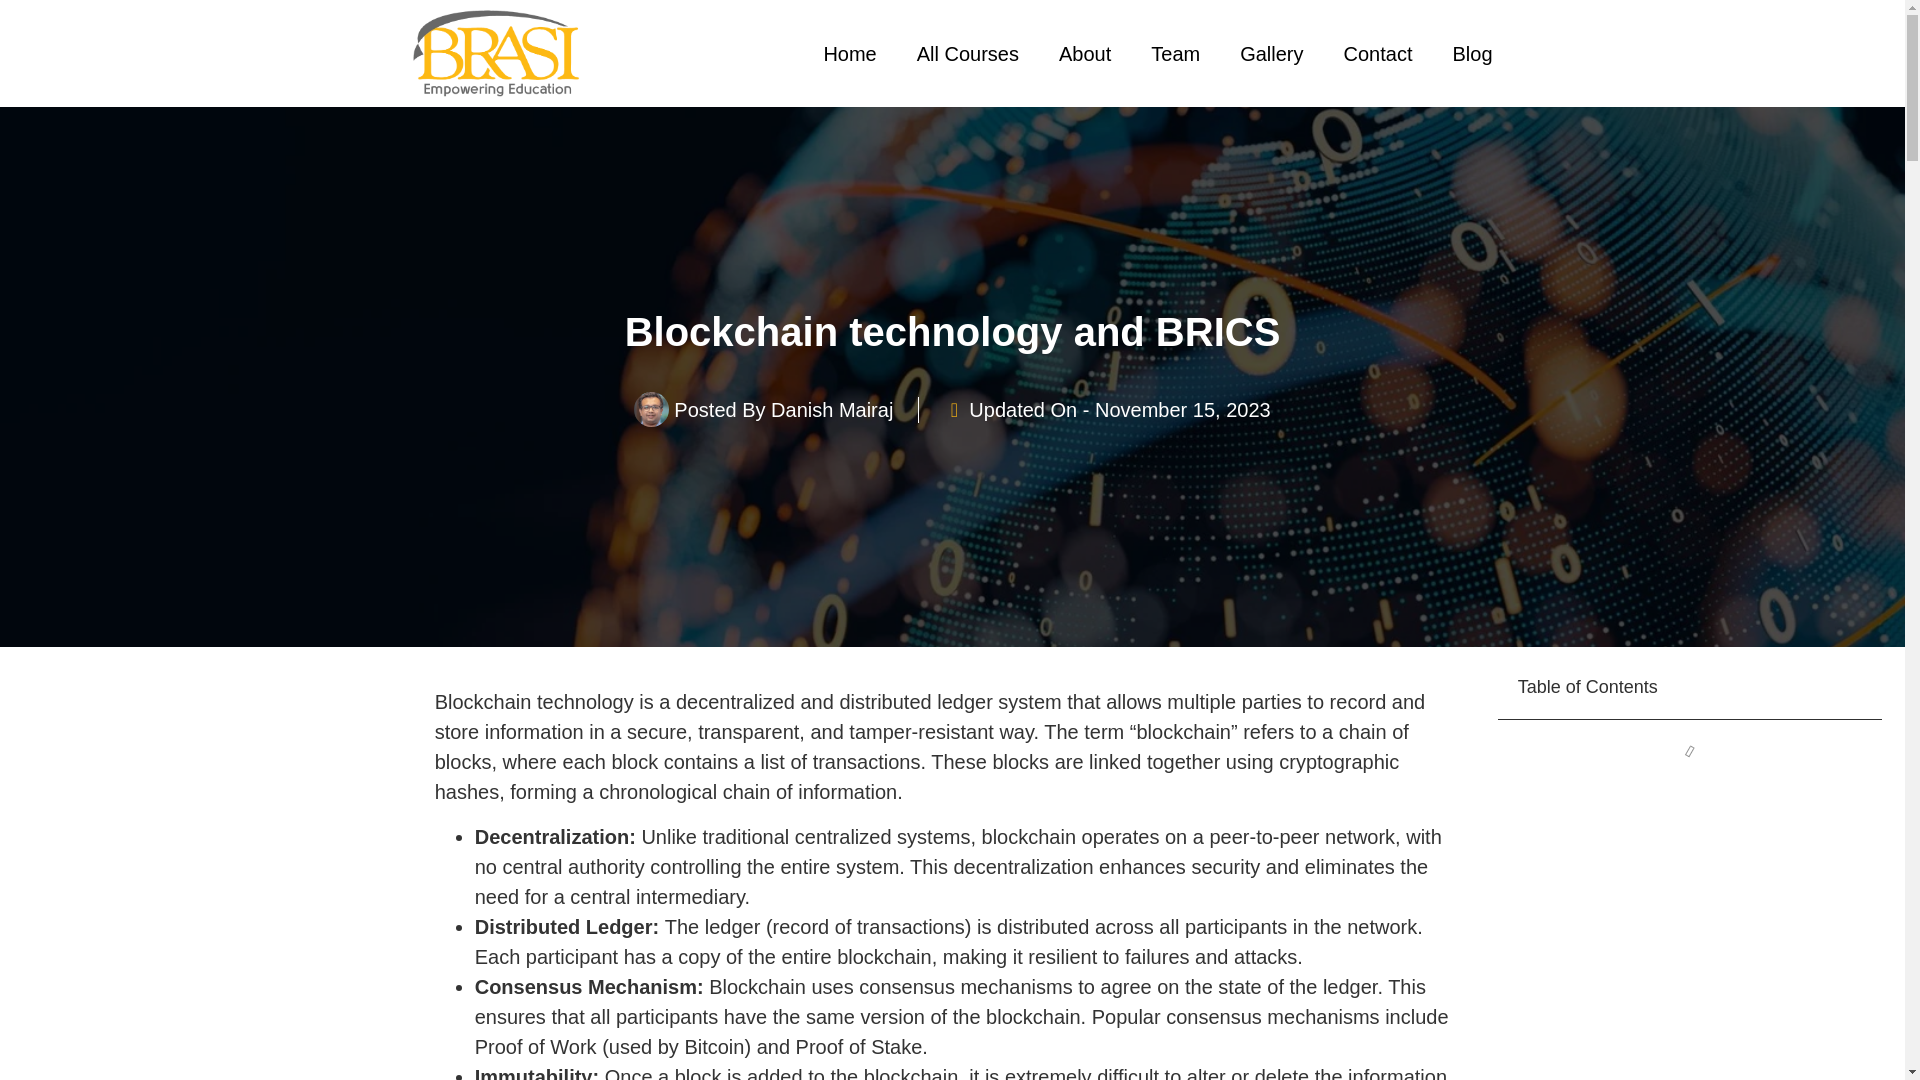  What do you see at coordinates (1378, 54) in the screenshot?
I see `Contact` at bounding box center [1378, 54].